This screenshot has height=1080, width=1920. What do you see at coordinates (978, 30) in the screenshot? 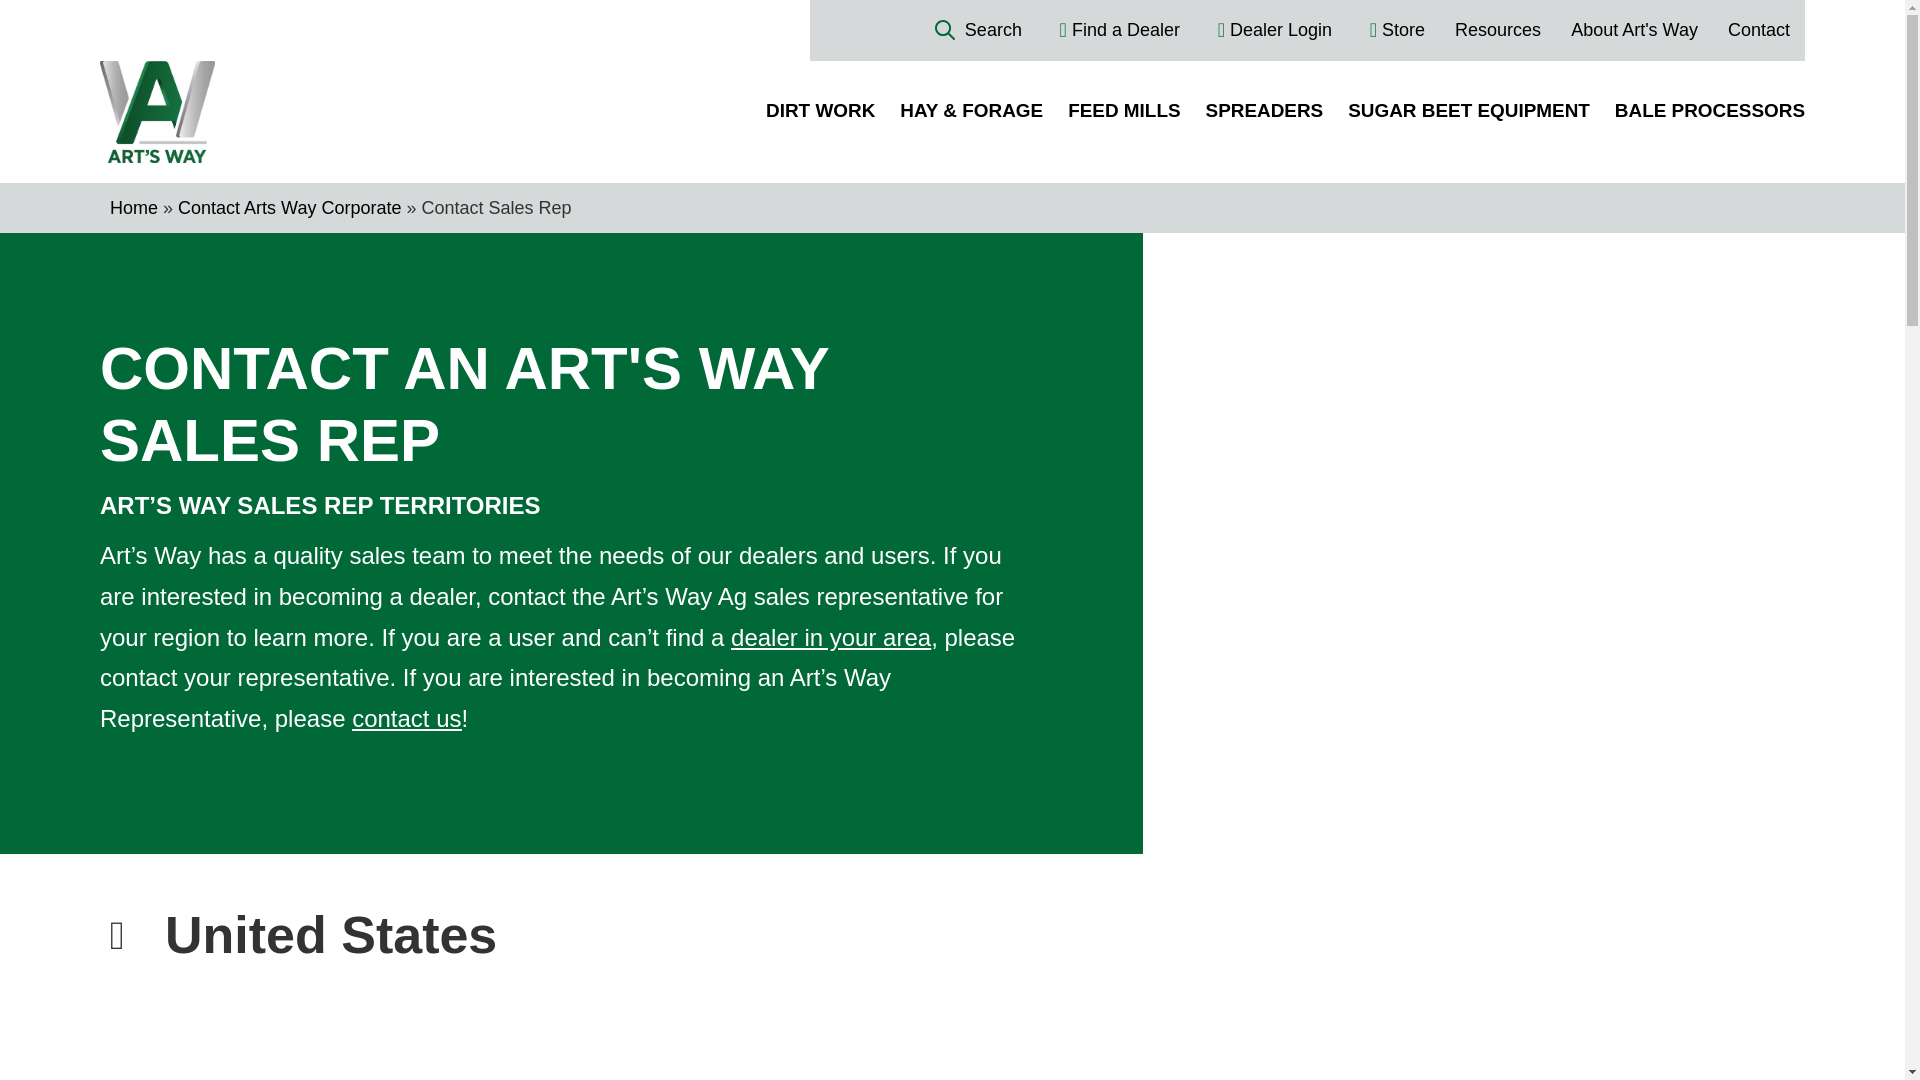
I see `Search` at bounding box center [978, 30].